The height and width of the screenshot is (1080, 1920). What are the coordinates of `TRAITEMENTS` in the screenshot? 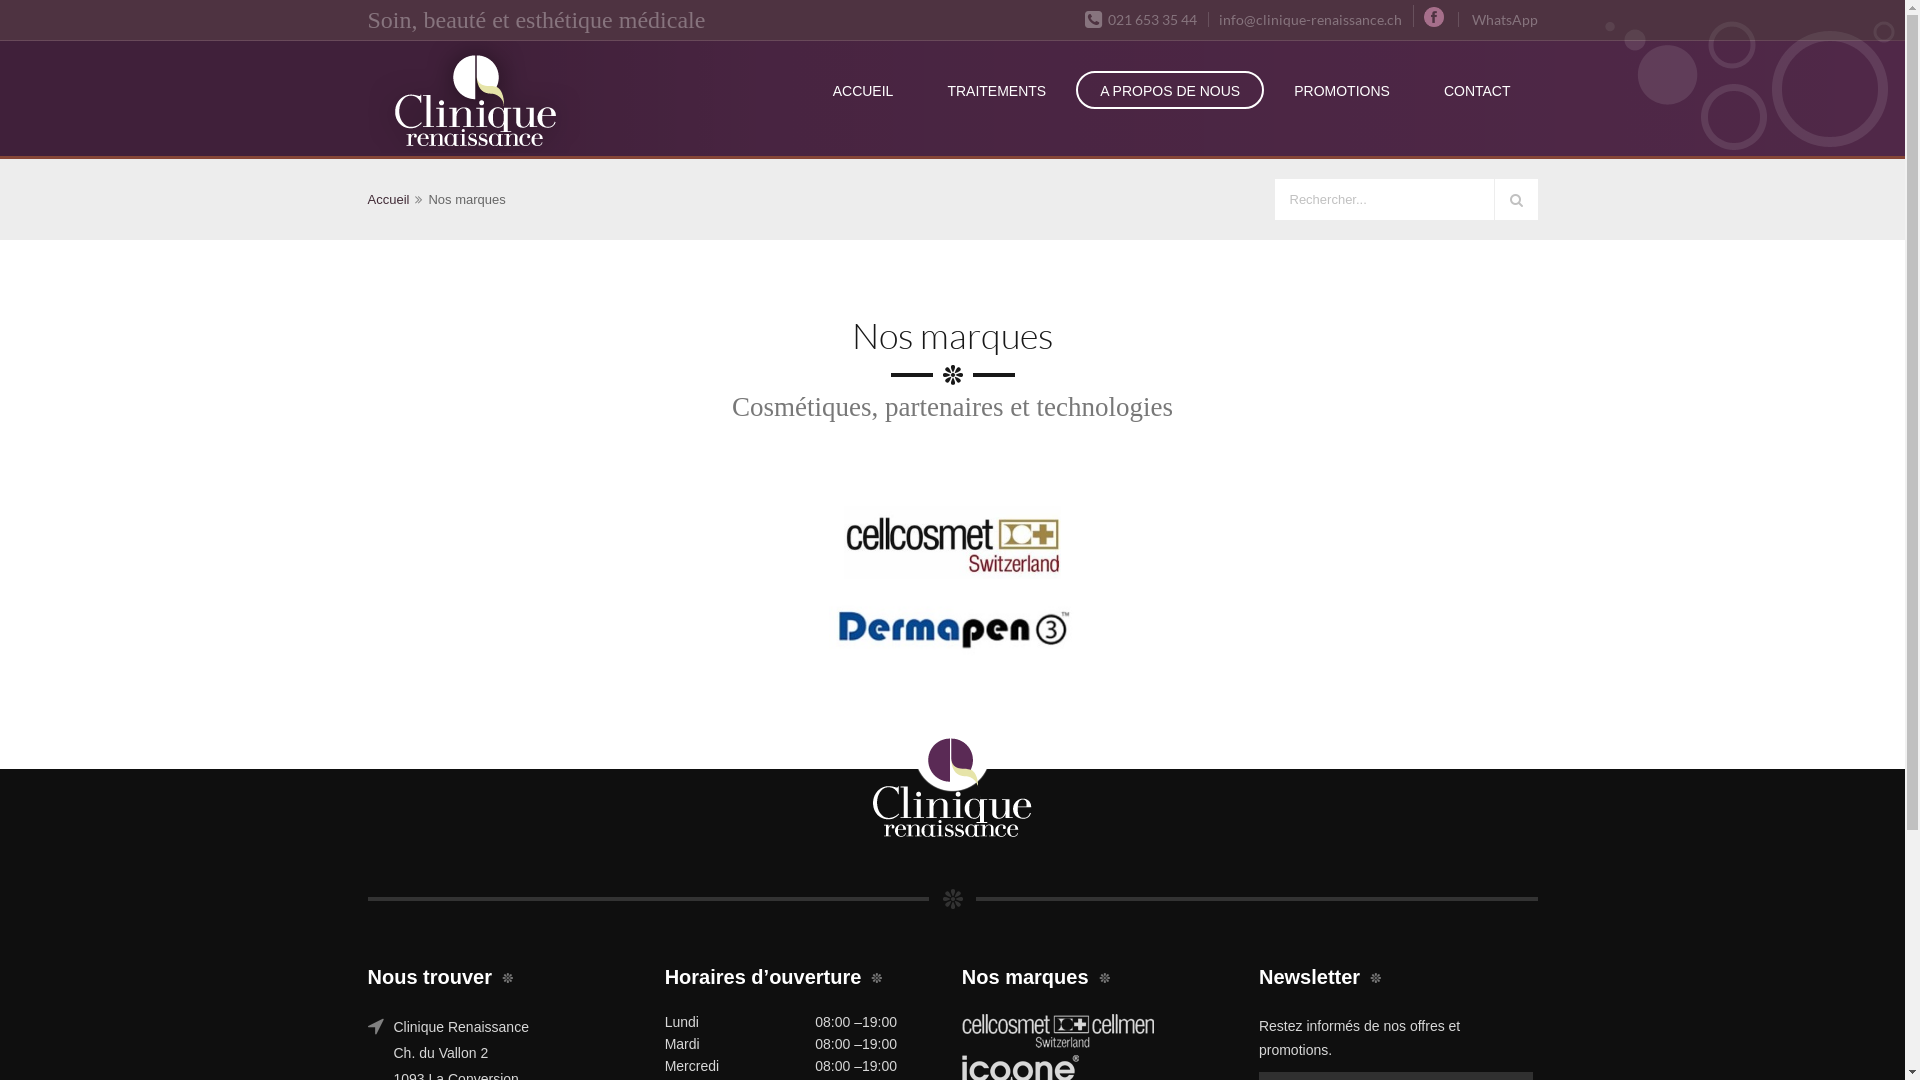 It's located at (996, 90).